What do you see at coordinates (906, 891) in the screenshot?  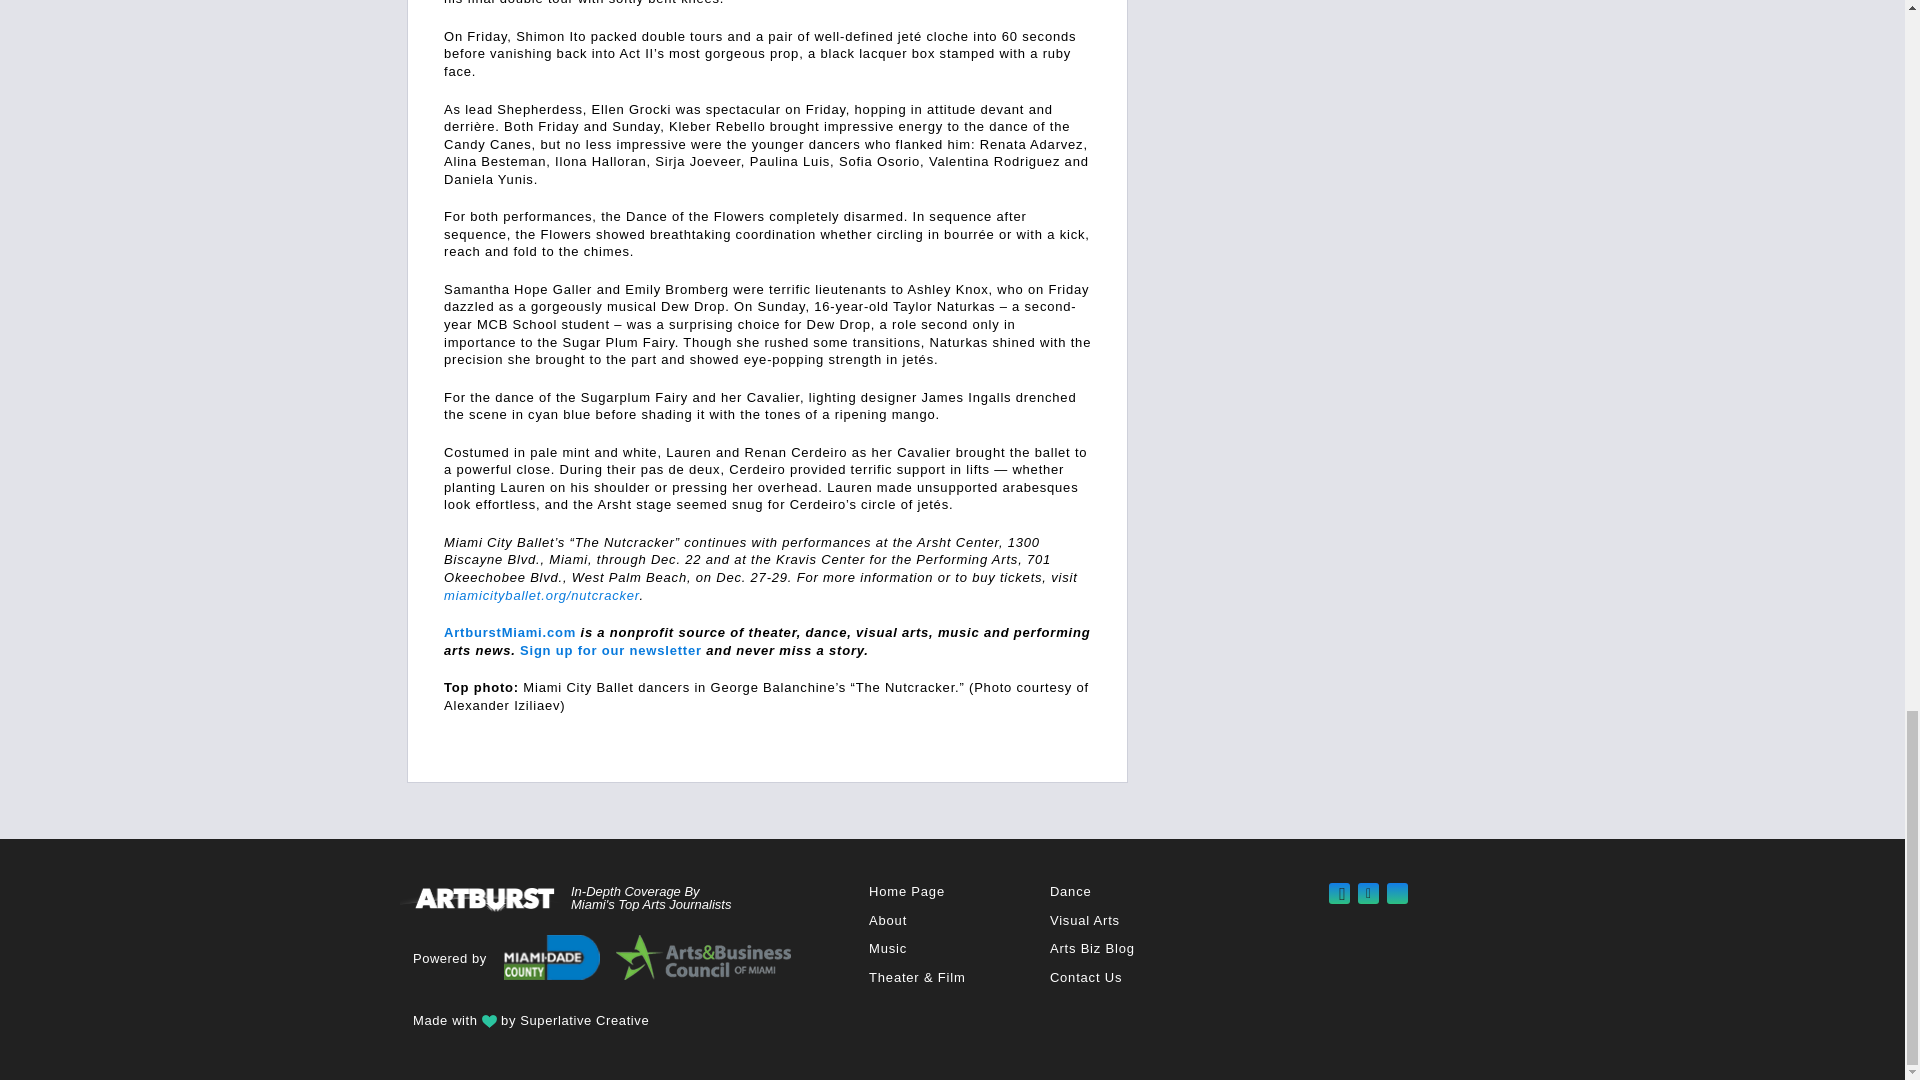 I see `Home Page` at bounding box center [906, 891].